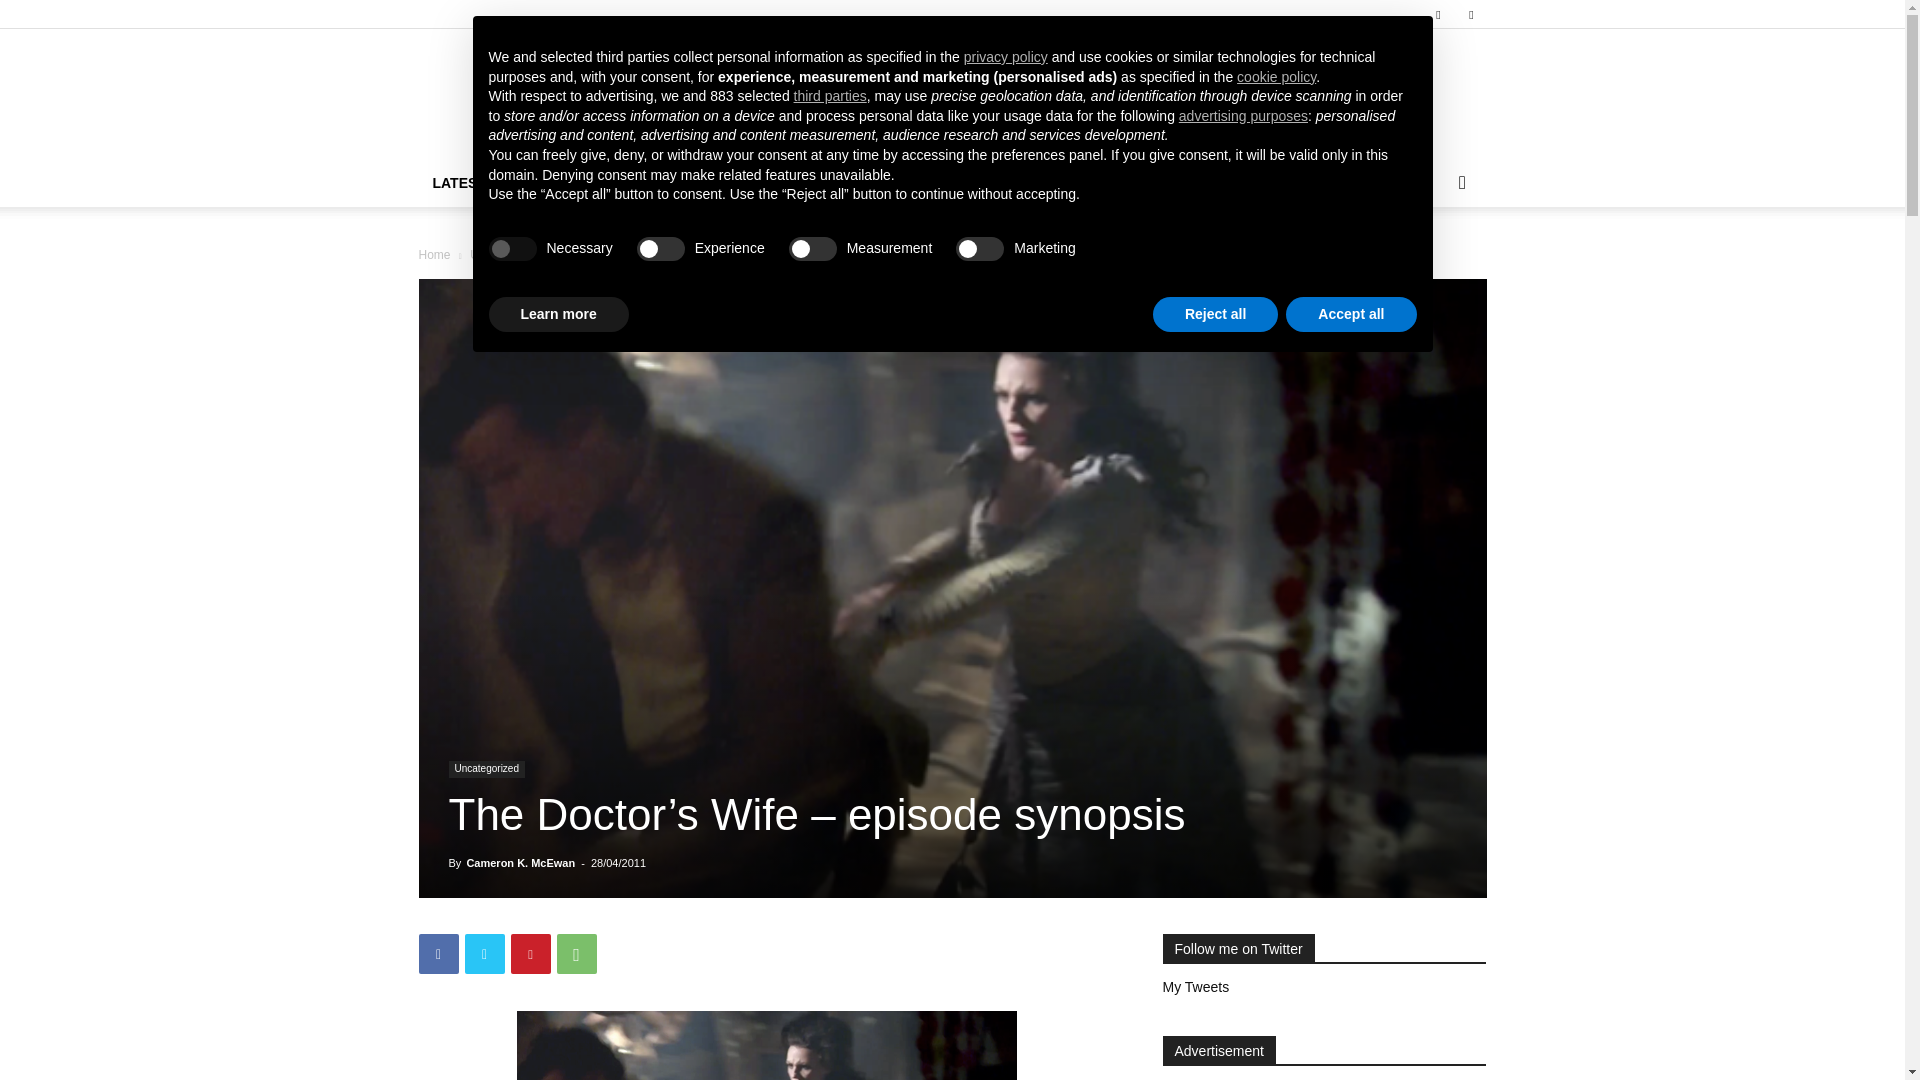 The width and height of the screenshot is (1920, 1080). I want to click on BIG FINISH, so click(1091, 182).